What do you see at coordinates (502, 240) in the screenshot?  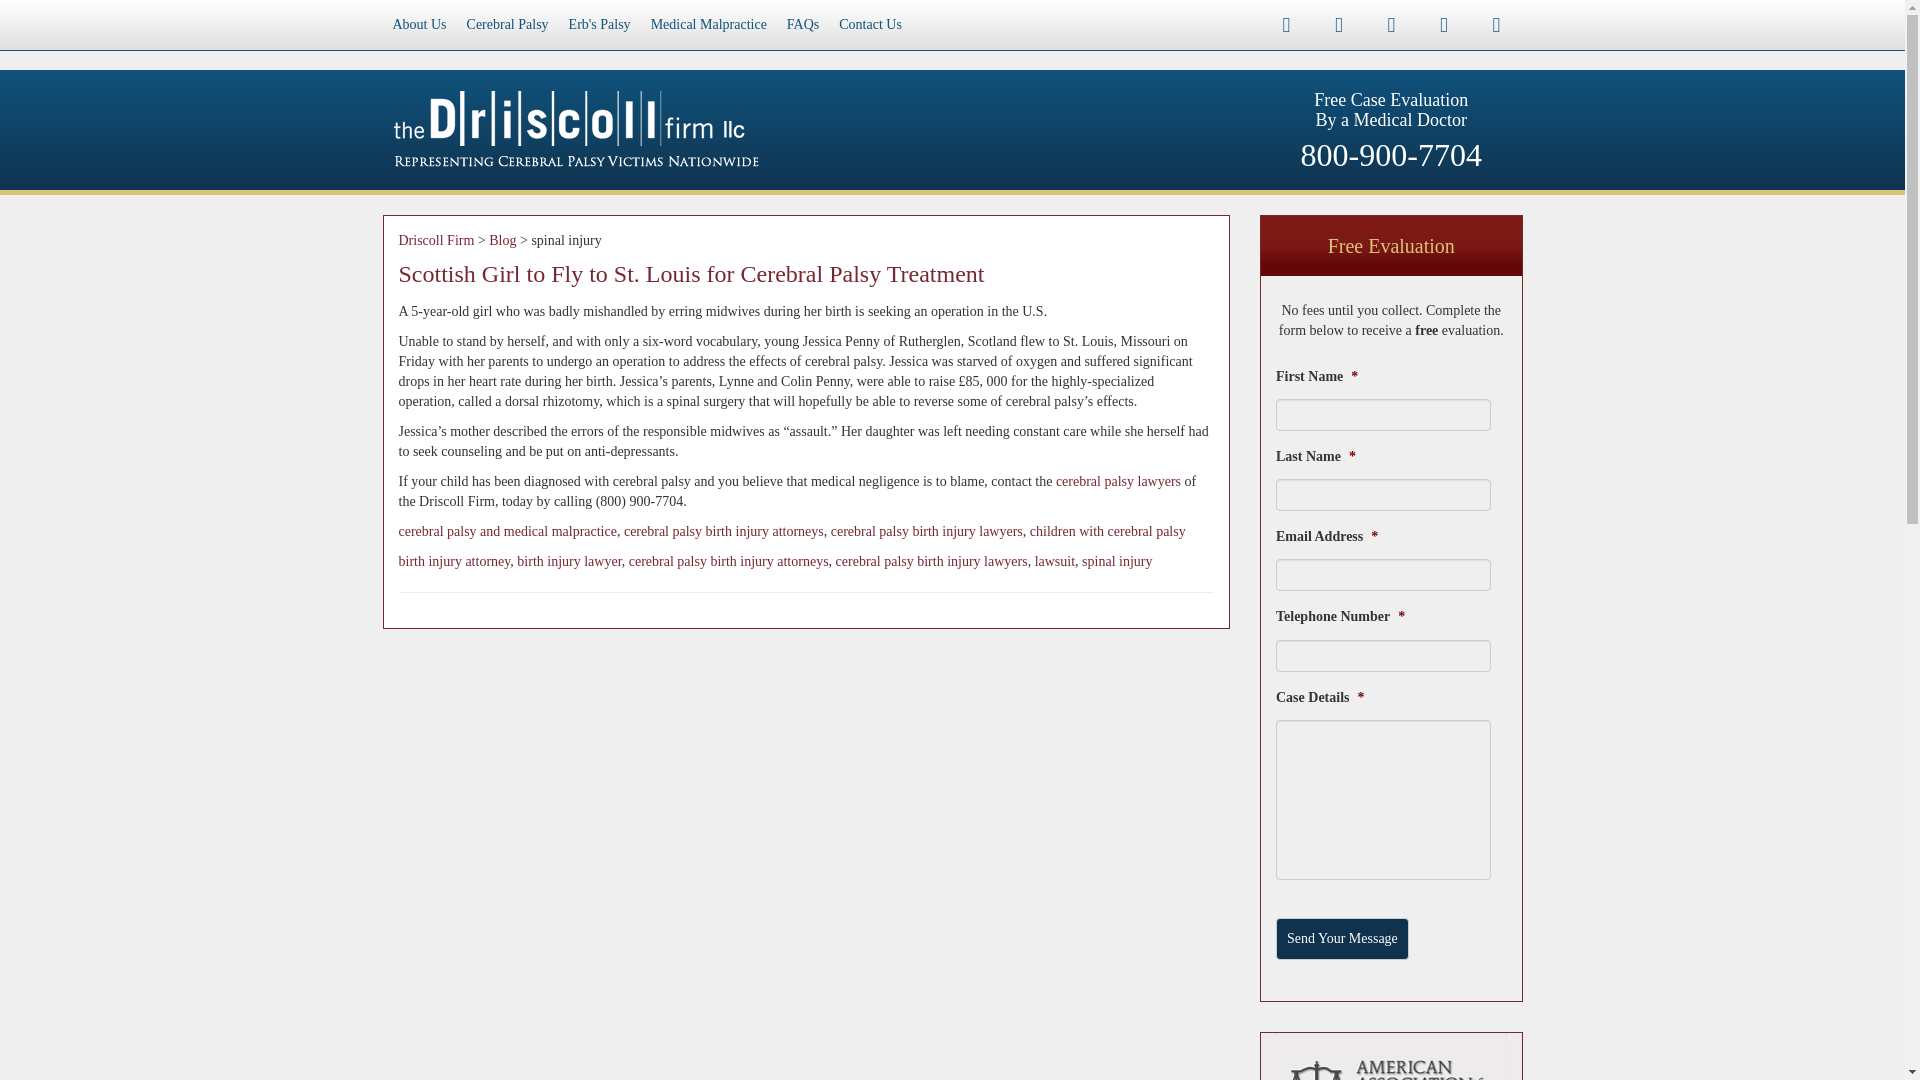 I see `Blog` at bounding box center [502, 240].